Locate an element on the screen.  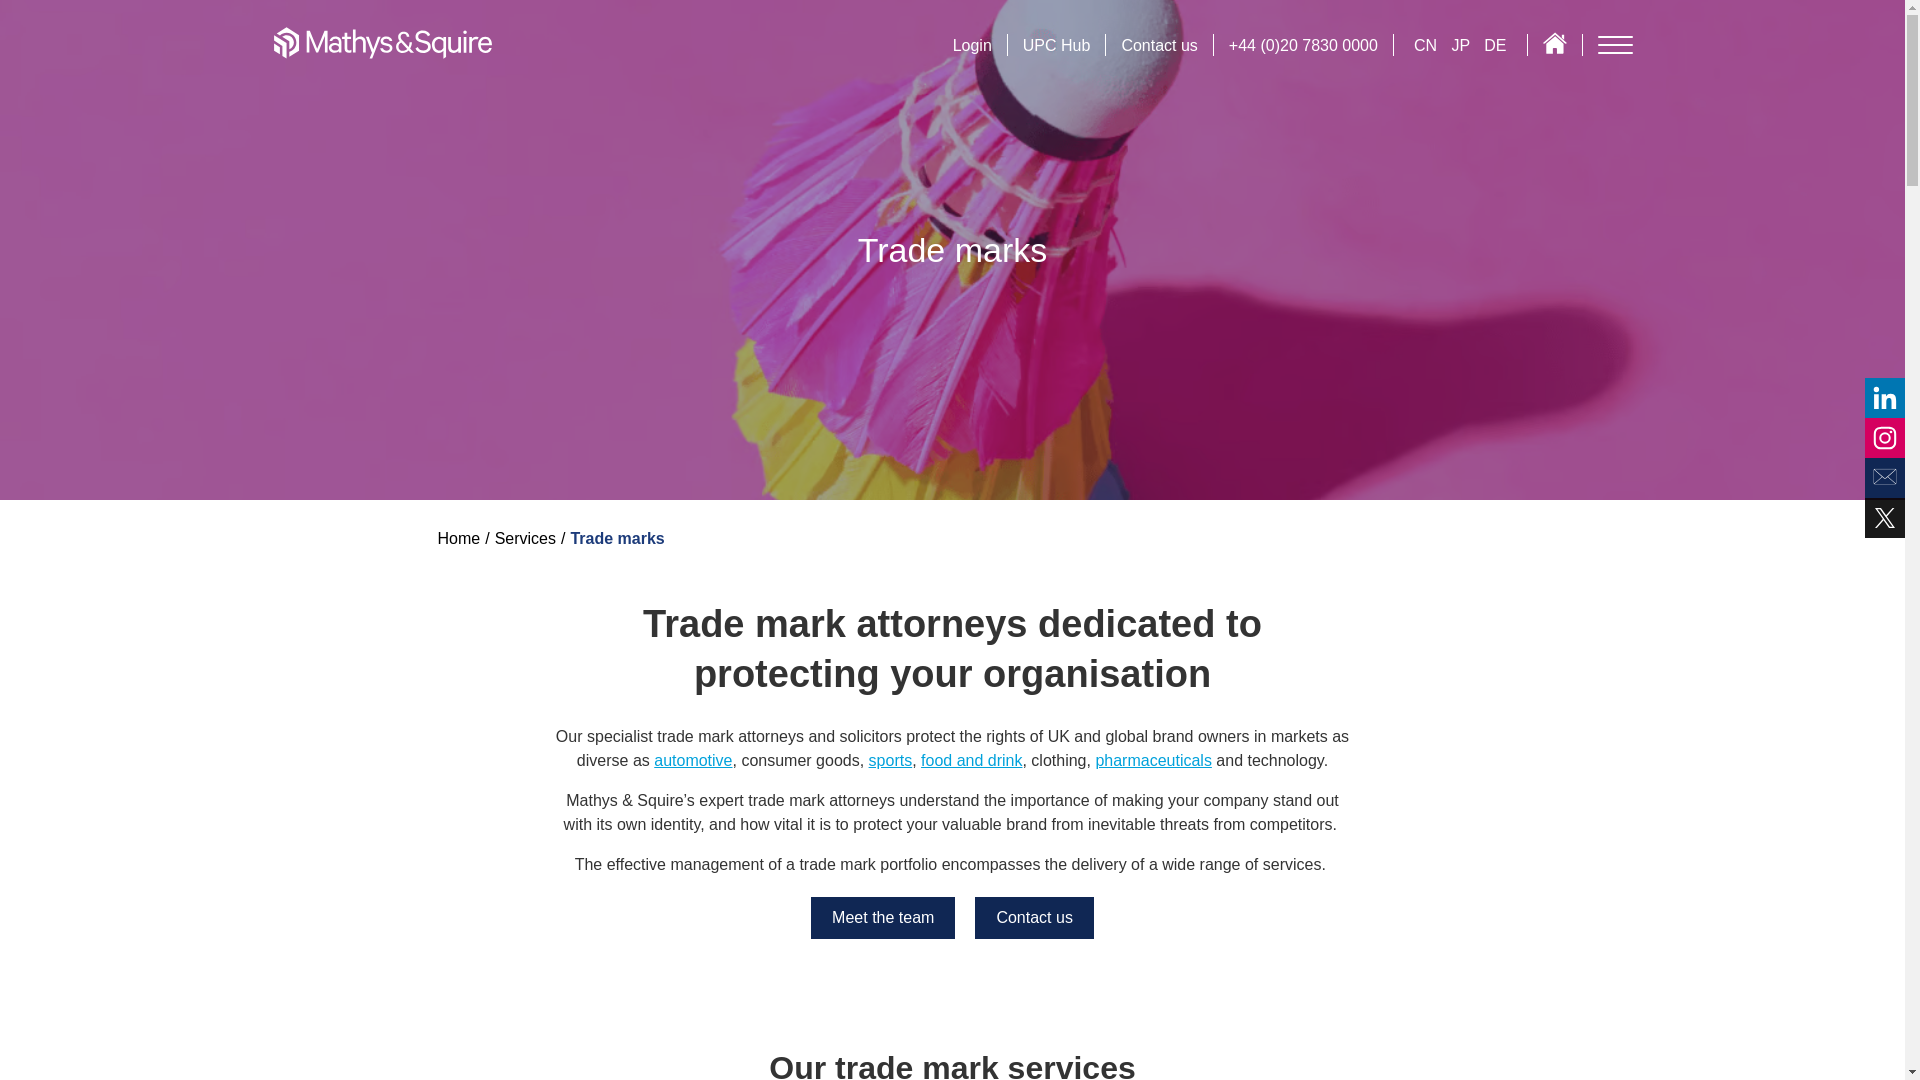
Home is located at coordinates (459, 538).